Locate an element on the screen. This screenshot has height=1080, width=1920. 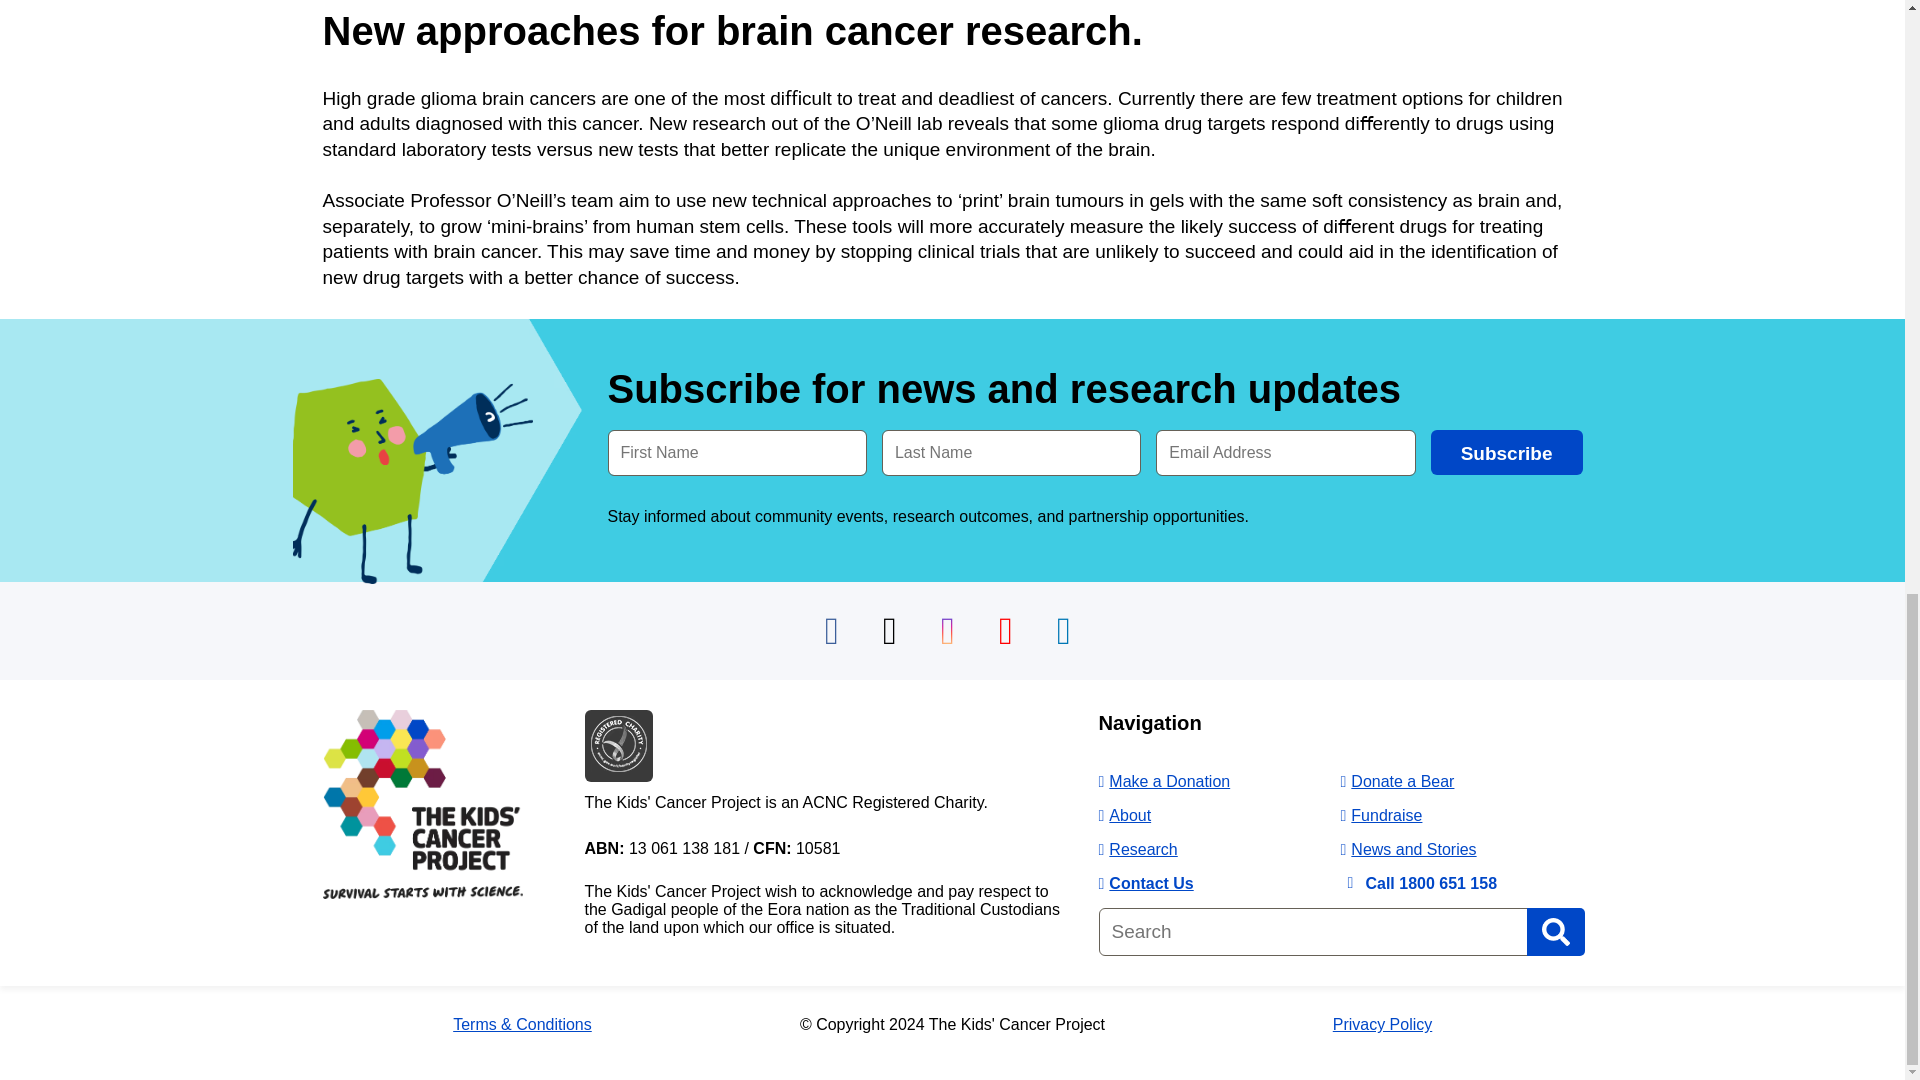
Research is located at coordinates (1137, 849).